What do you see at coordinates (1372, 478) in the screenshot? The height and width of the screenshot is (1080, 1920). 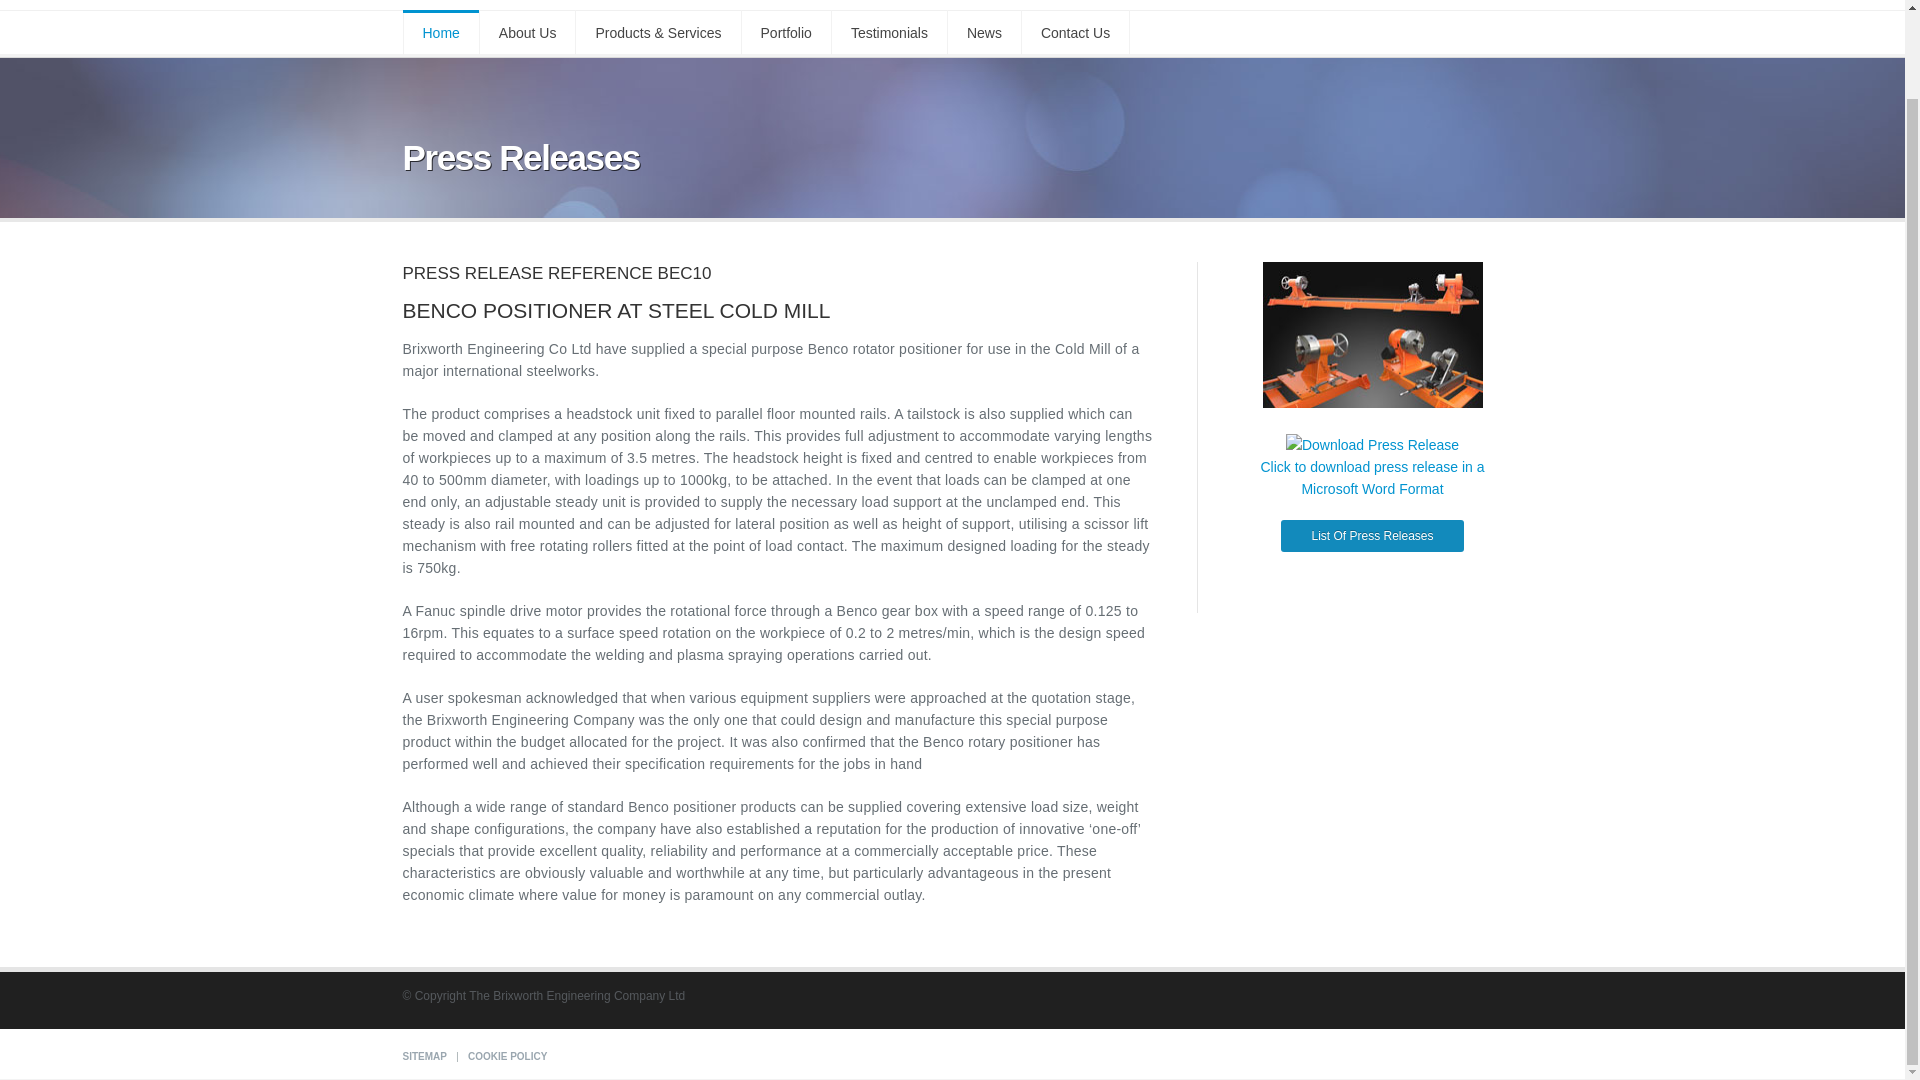 I see `Click to download press release in a Microsoft Word Format` at bounding box center [1372, 478].